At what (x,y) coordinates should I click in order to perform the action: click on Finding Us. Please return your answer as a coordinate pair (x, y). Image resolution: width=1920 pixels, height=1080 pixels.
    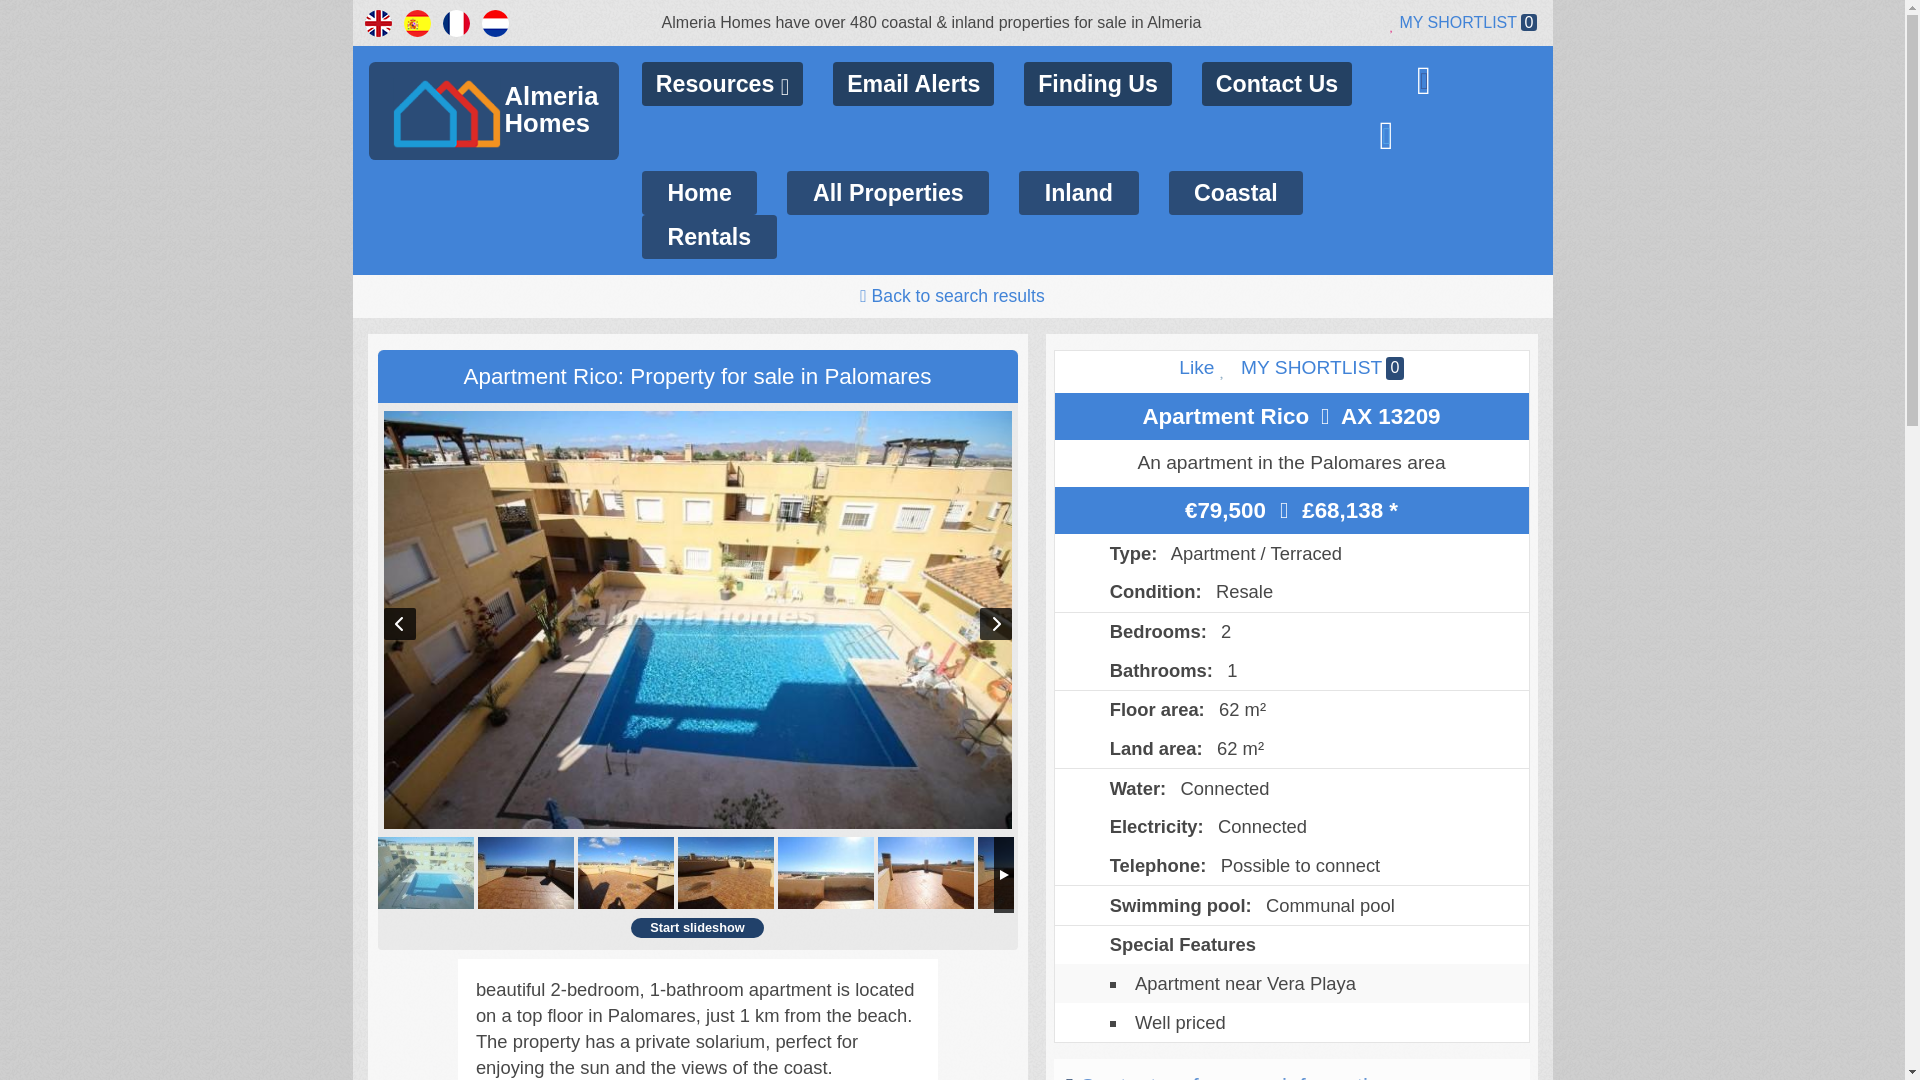
    Looking at the image, I should click on (1097, 83).